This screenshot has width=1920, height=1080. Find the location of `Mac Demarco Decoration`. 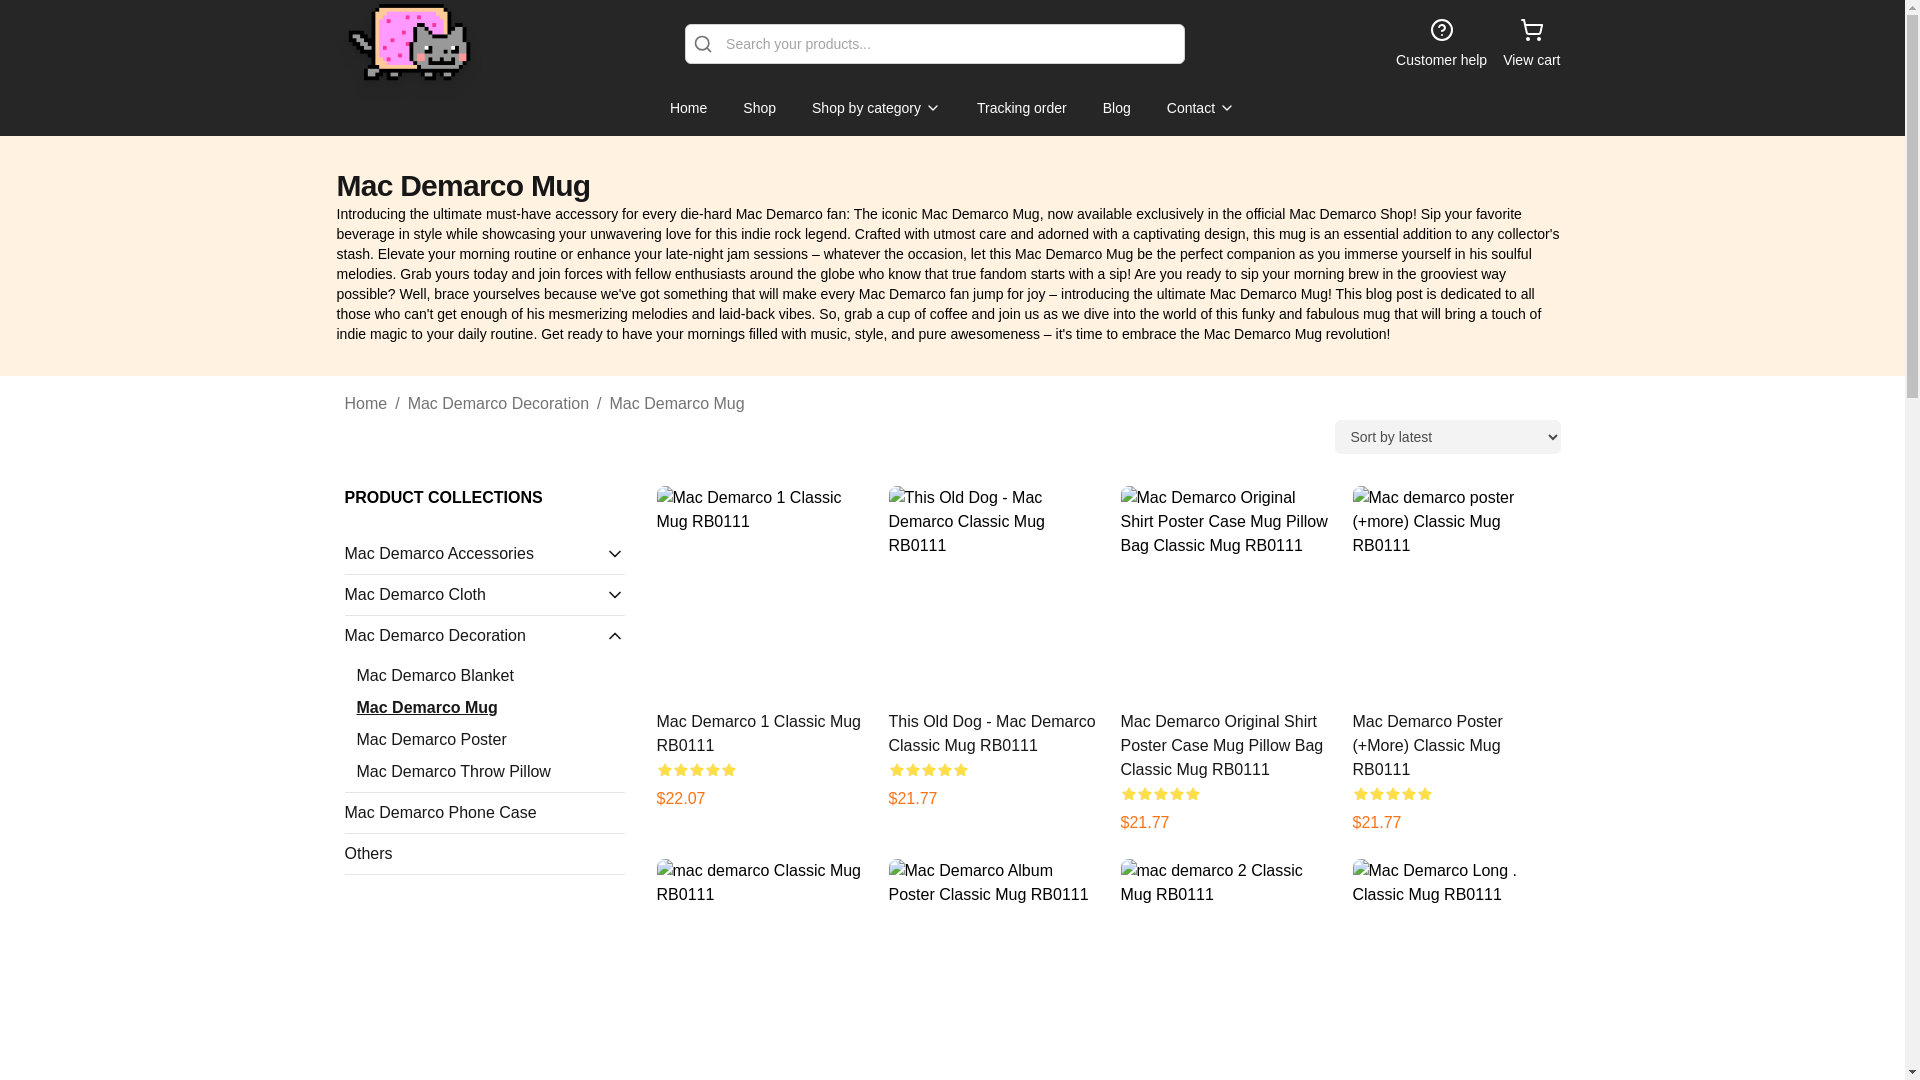

Mac Demarco Decoration is located at coordinates (498, 404).